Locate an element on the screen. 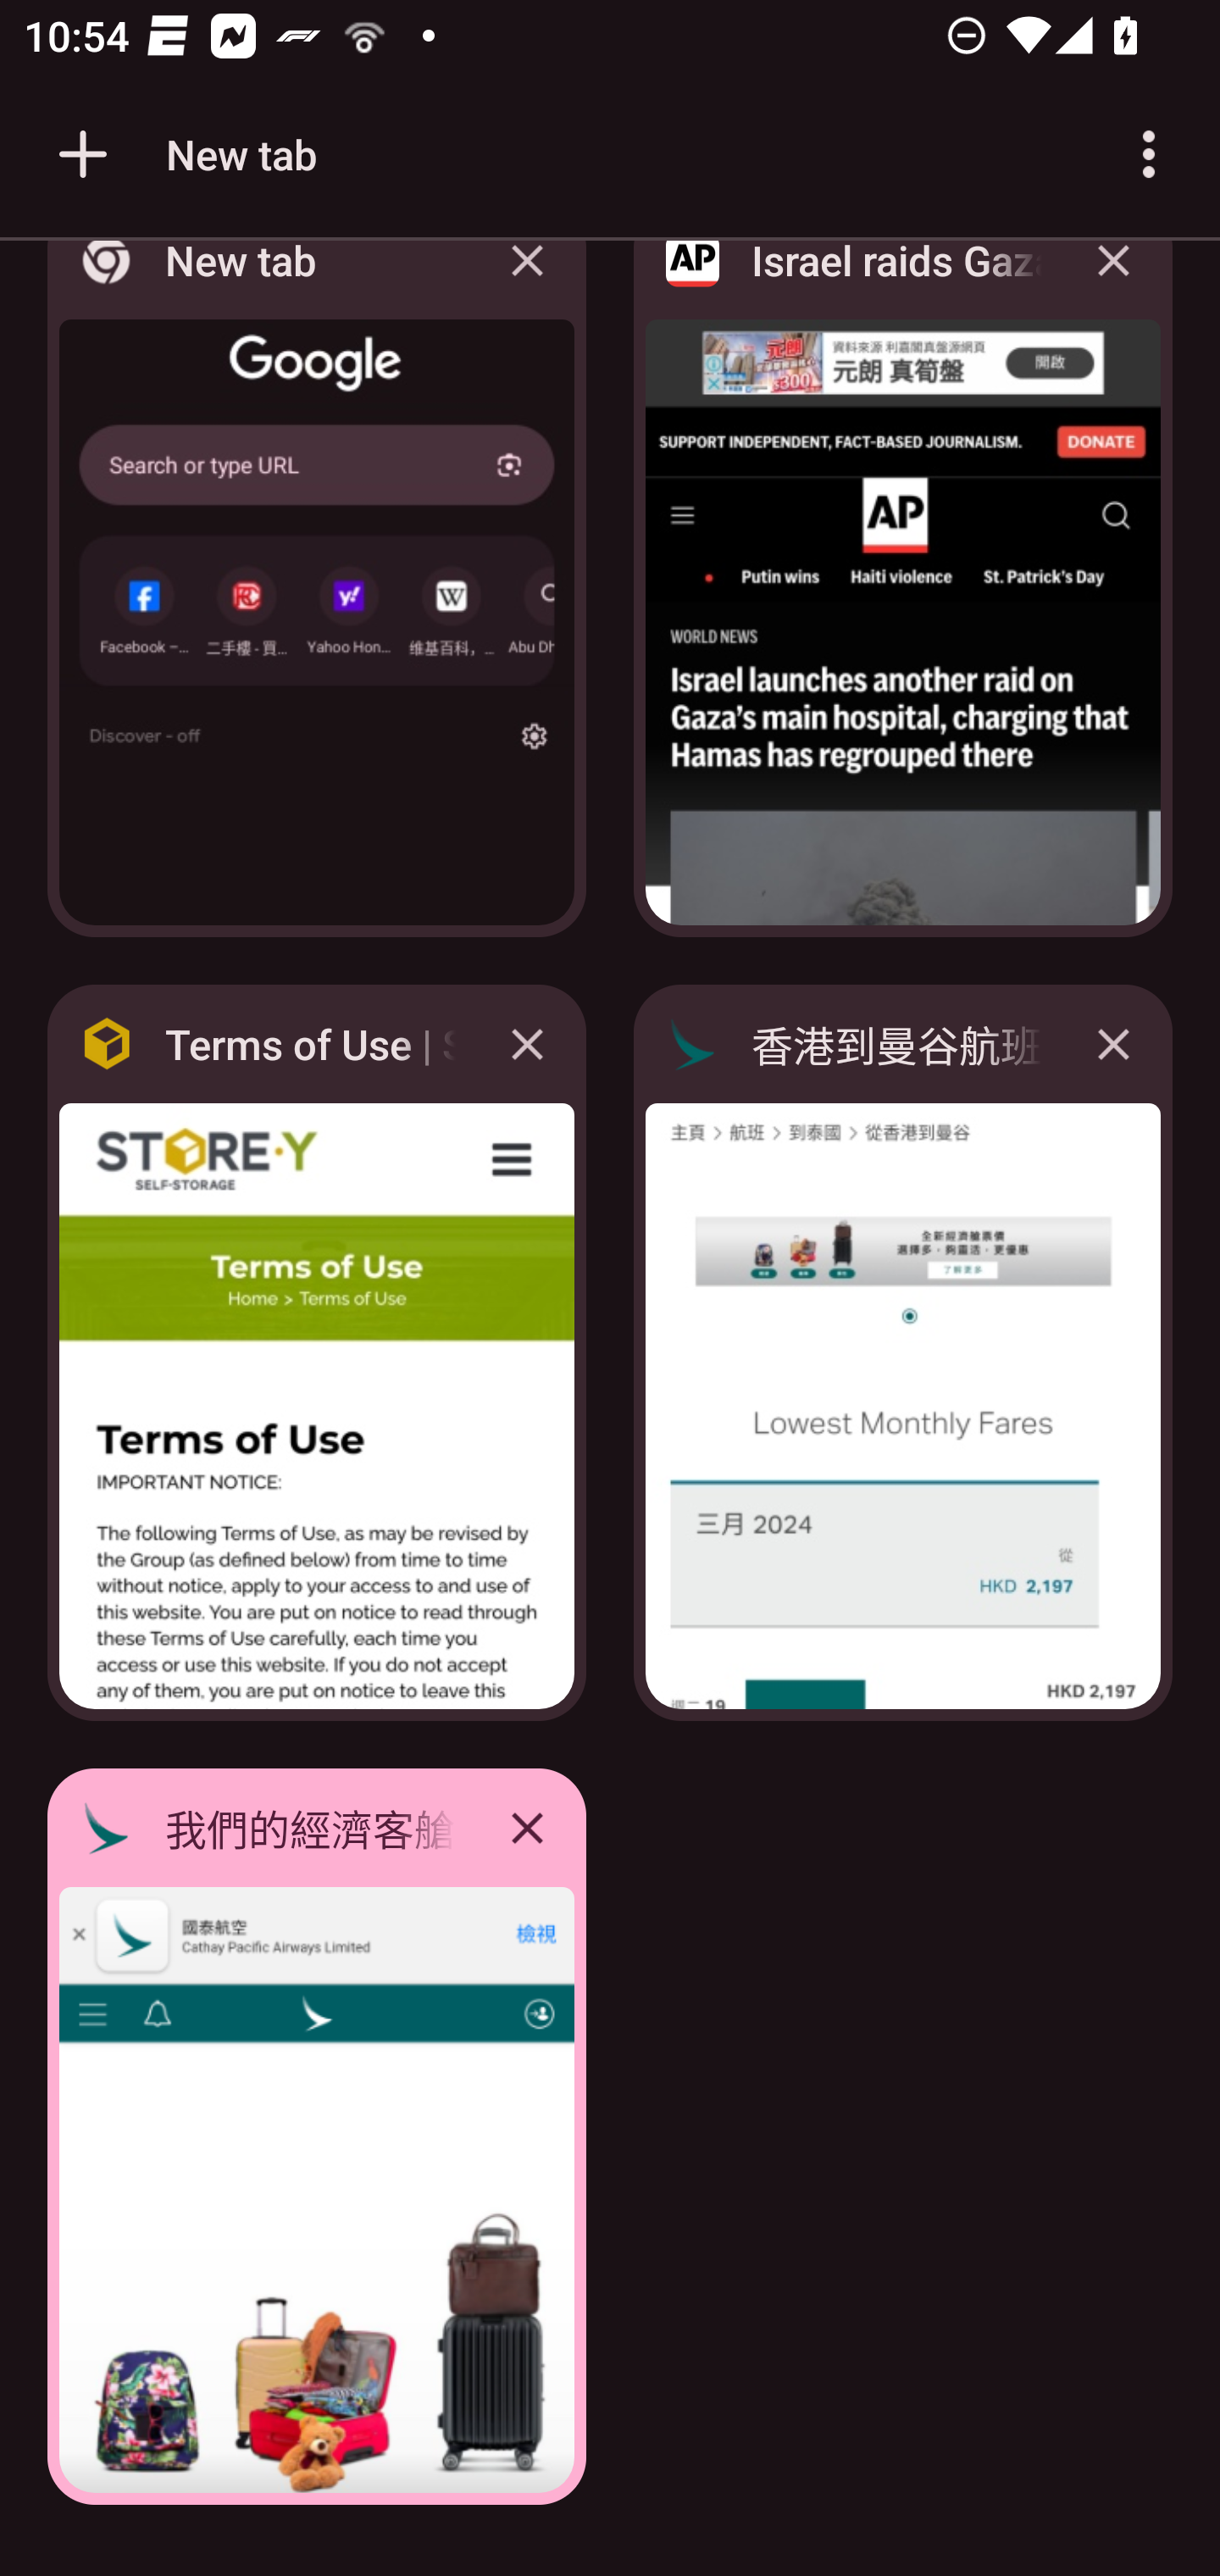 The width and height of the screenshot is (1220, 2576). Customize and control Google Chrome is located at coordinates (1149, 154).